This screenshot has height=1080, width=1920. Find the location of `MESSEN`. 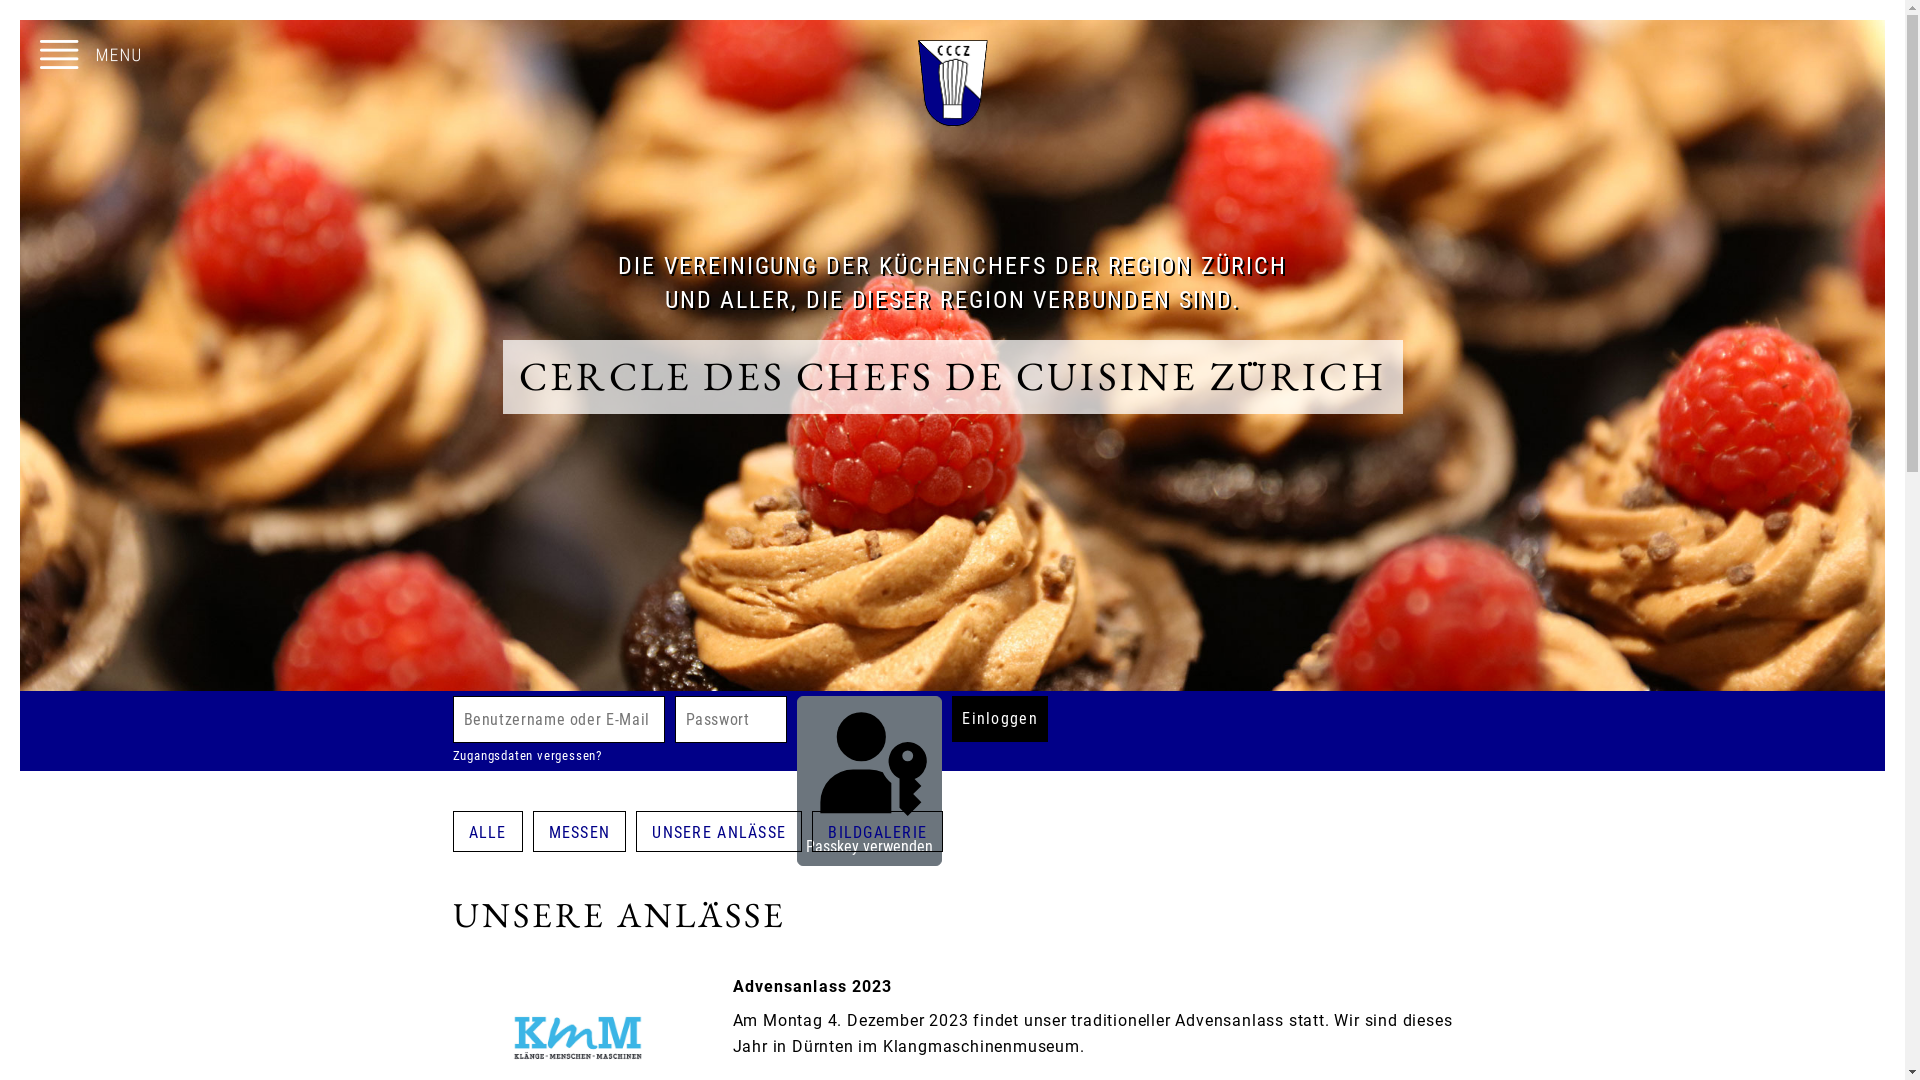

MESSEN is located at coordinates (580, 832).